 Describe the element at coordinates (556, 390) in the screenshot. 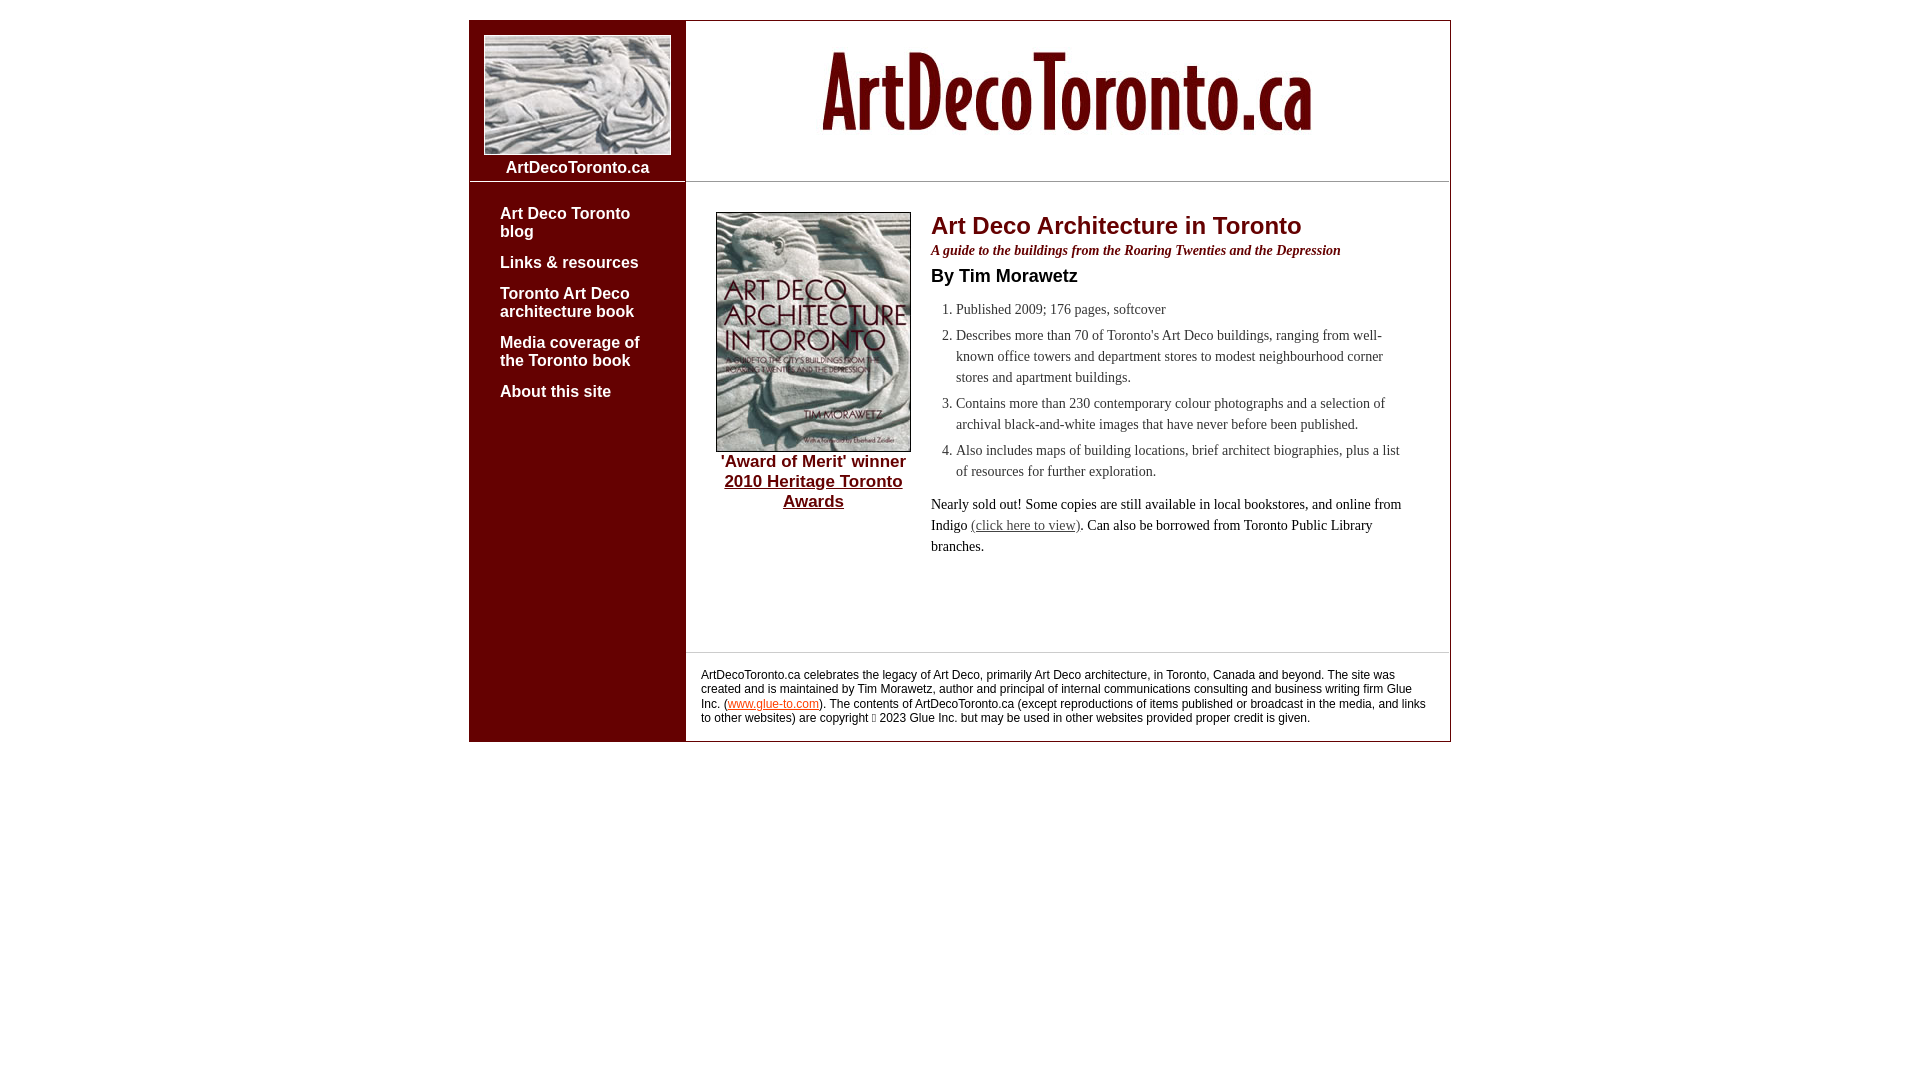

I see `About this site` at that location.